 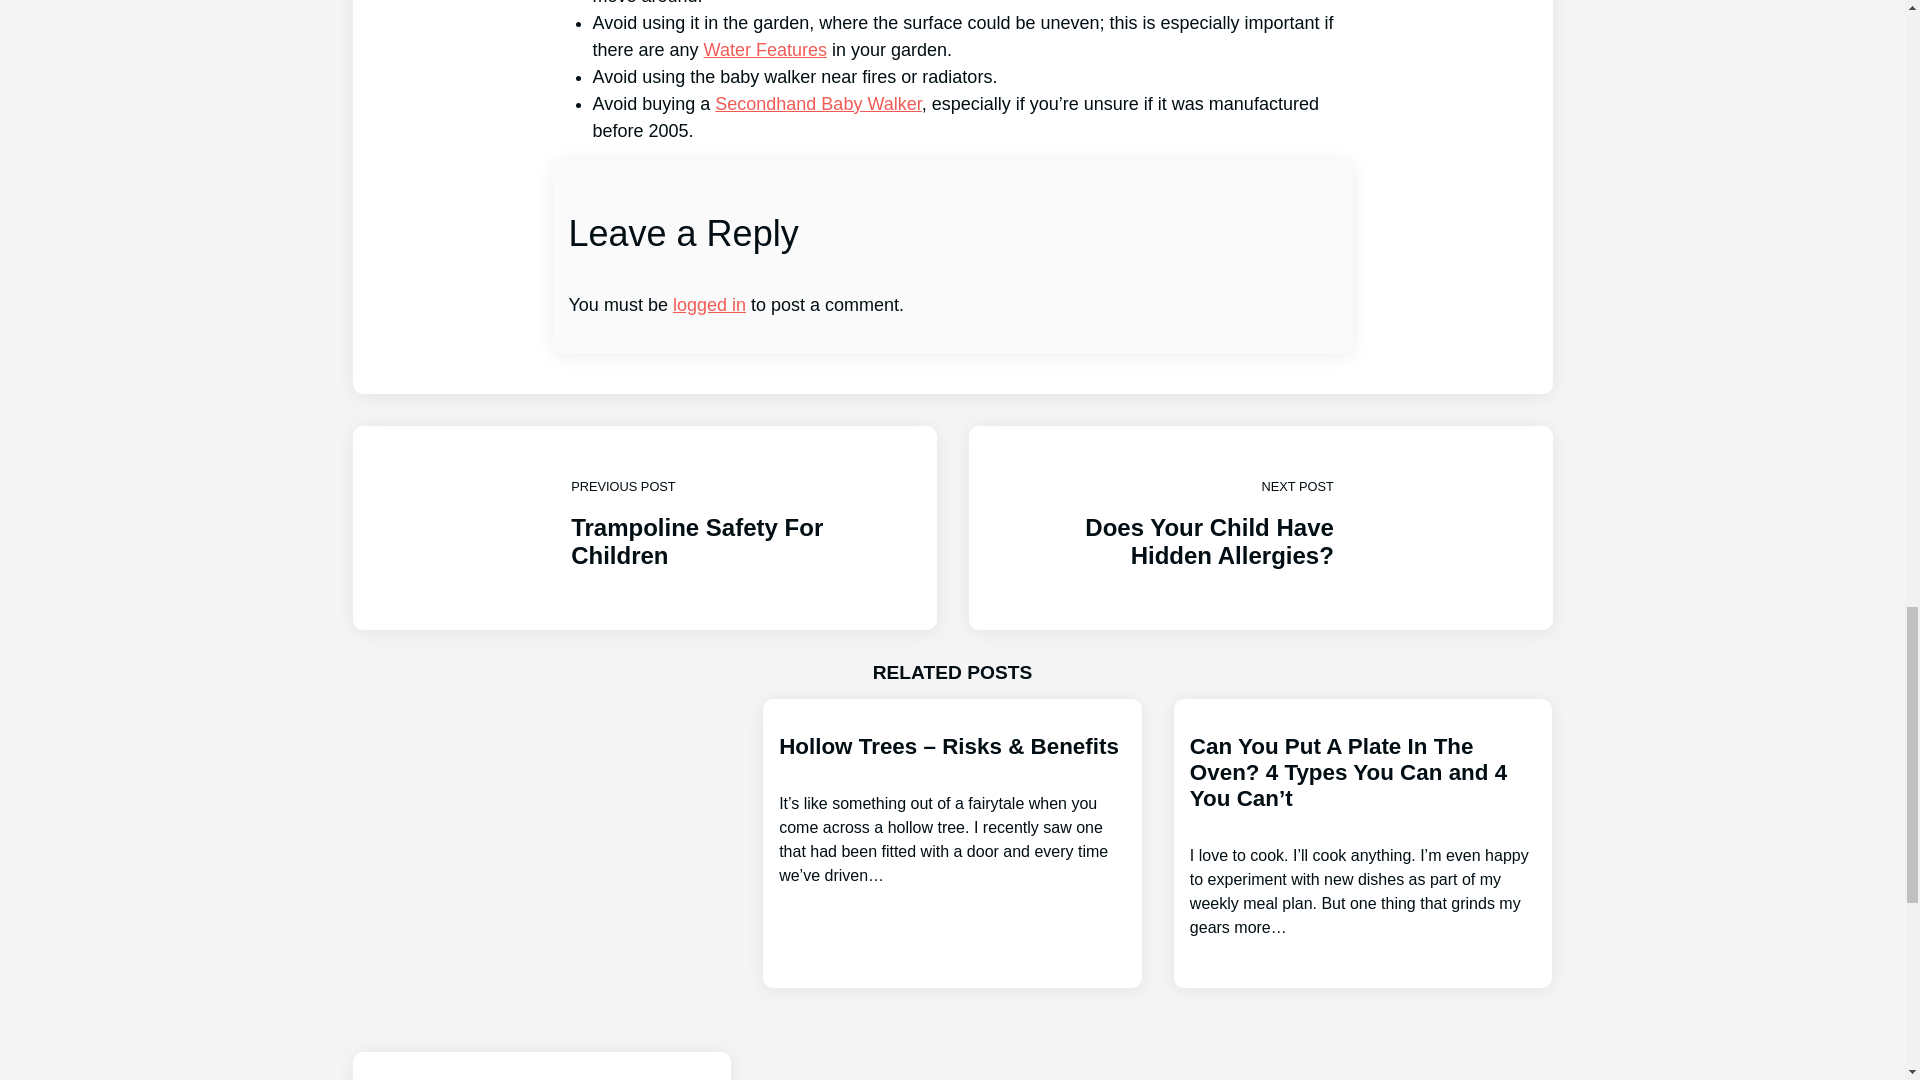 I want to click on Secondhand Baby Walker, so click(x=766, y=50).